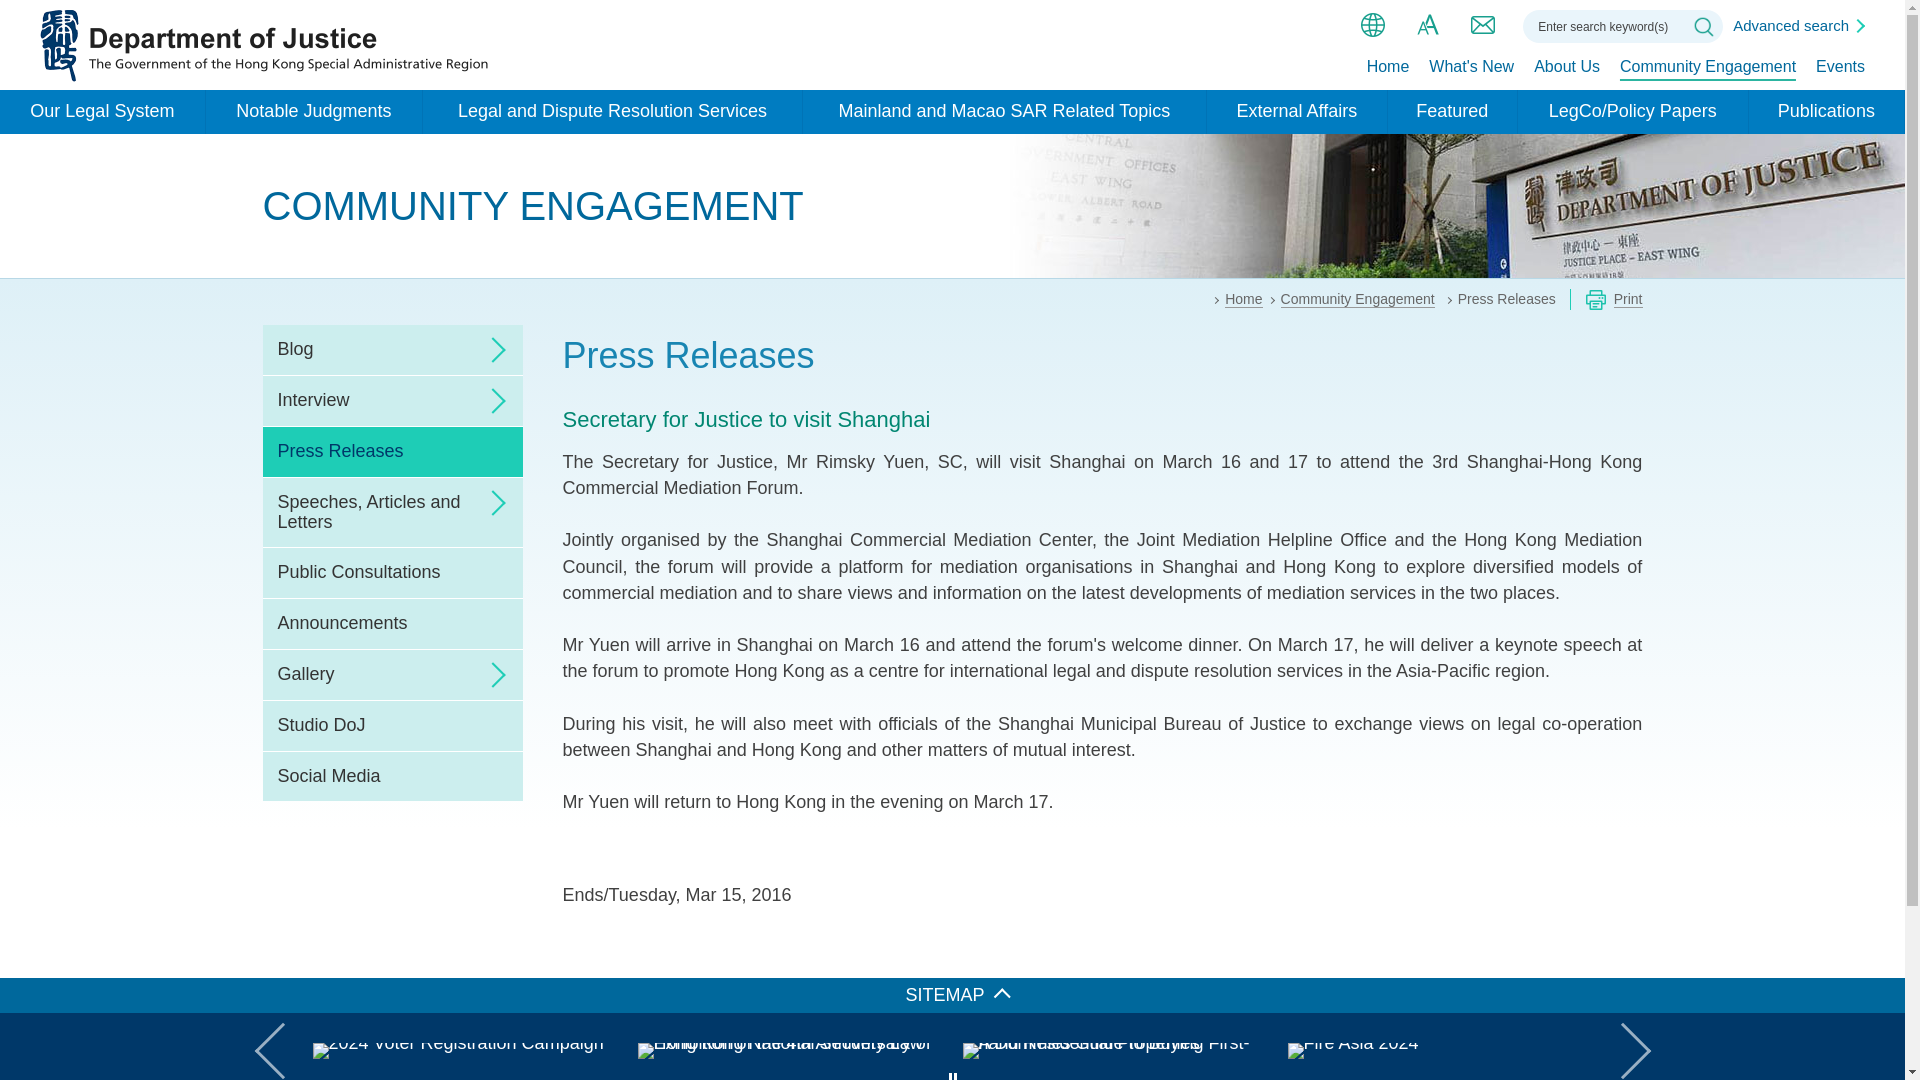 This screenshot has width=1920, height=1080. What do you see at coordinates (1428, 24) in the screenshot?
I see `Font size` at bounding box center [1428, 24].